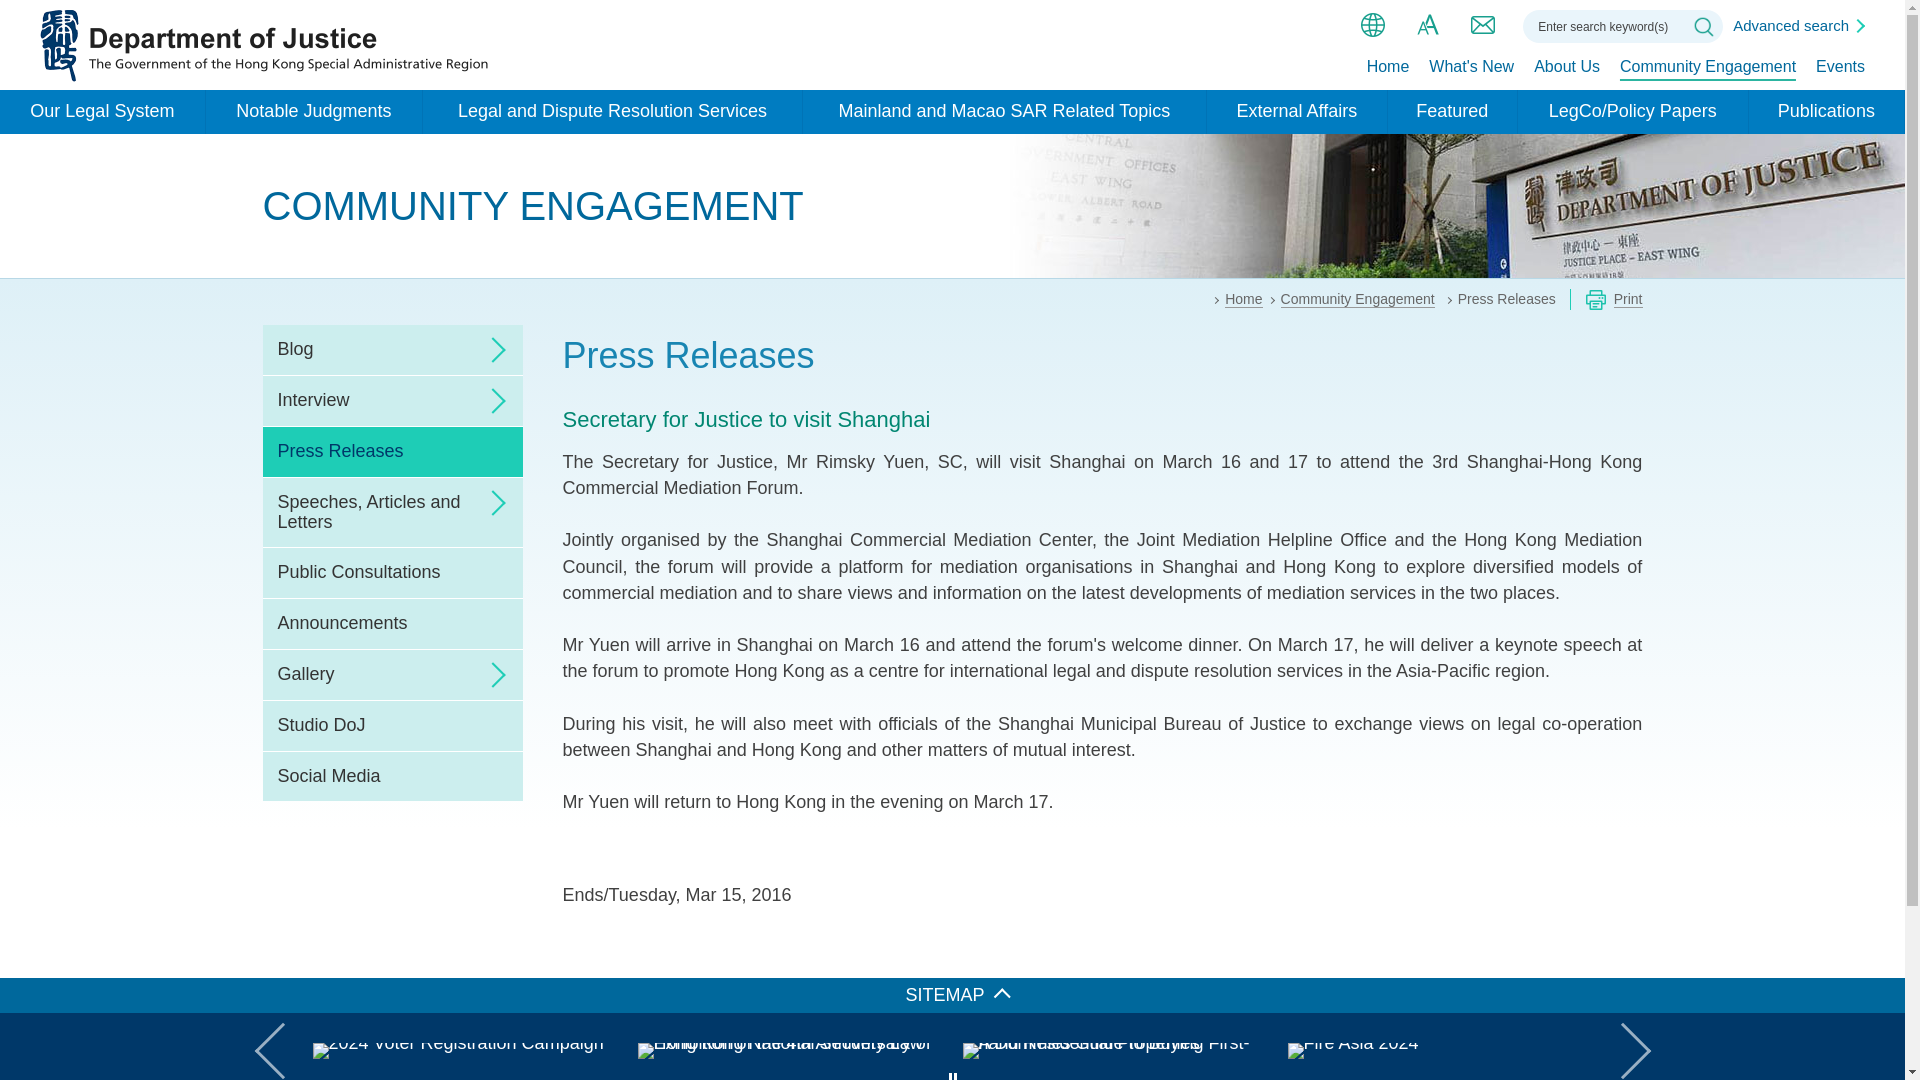 This screenshot has width=1920, height=1080. What do you see at coordinates (1428, 24) in the screenshot?
I see `Font size` at bounding box center [1428, 24].